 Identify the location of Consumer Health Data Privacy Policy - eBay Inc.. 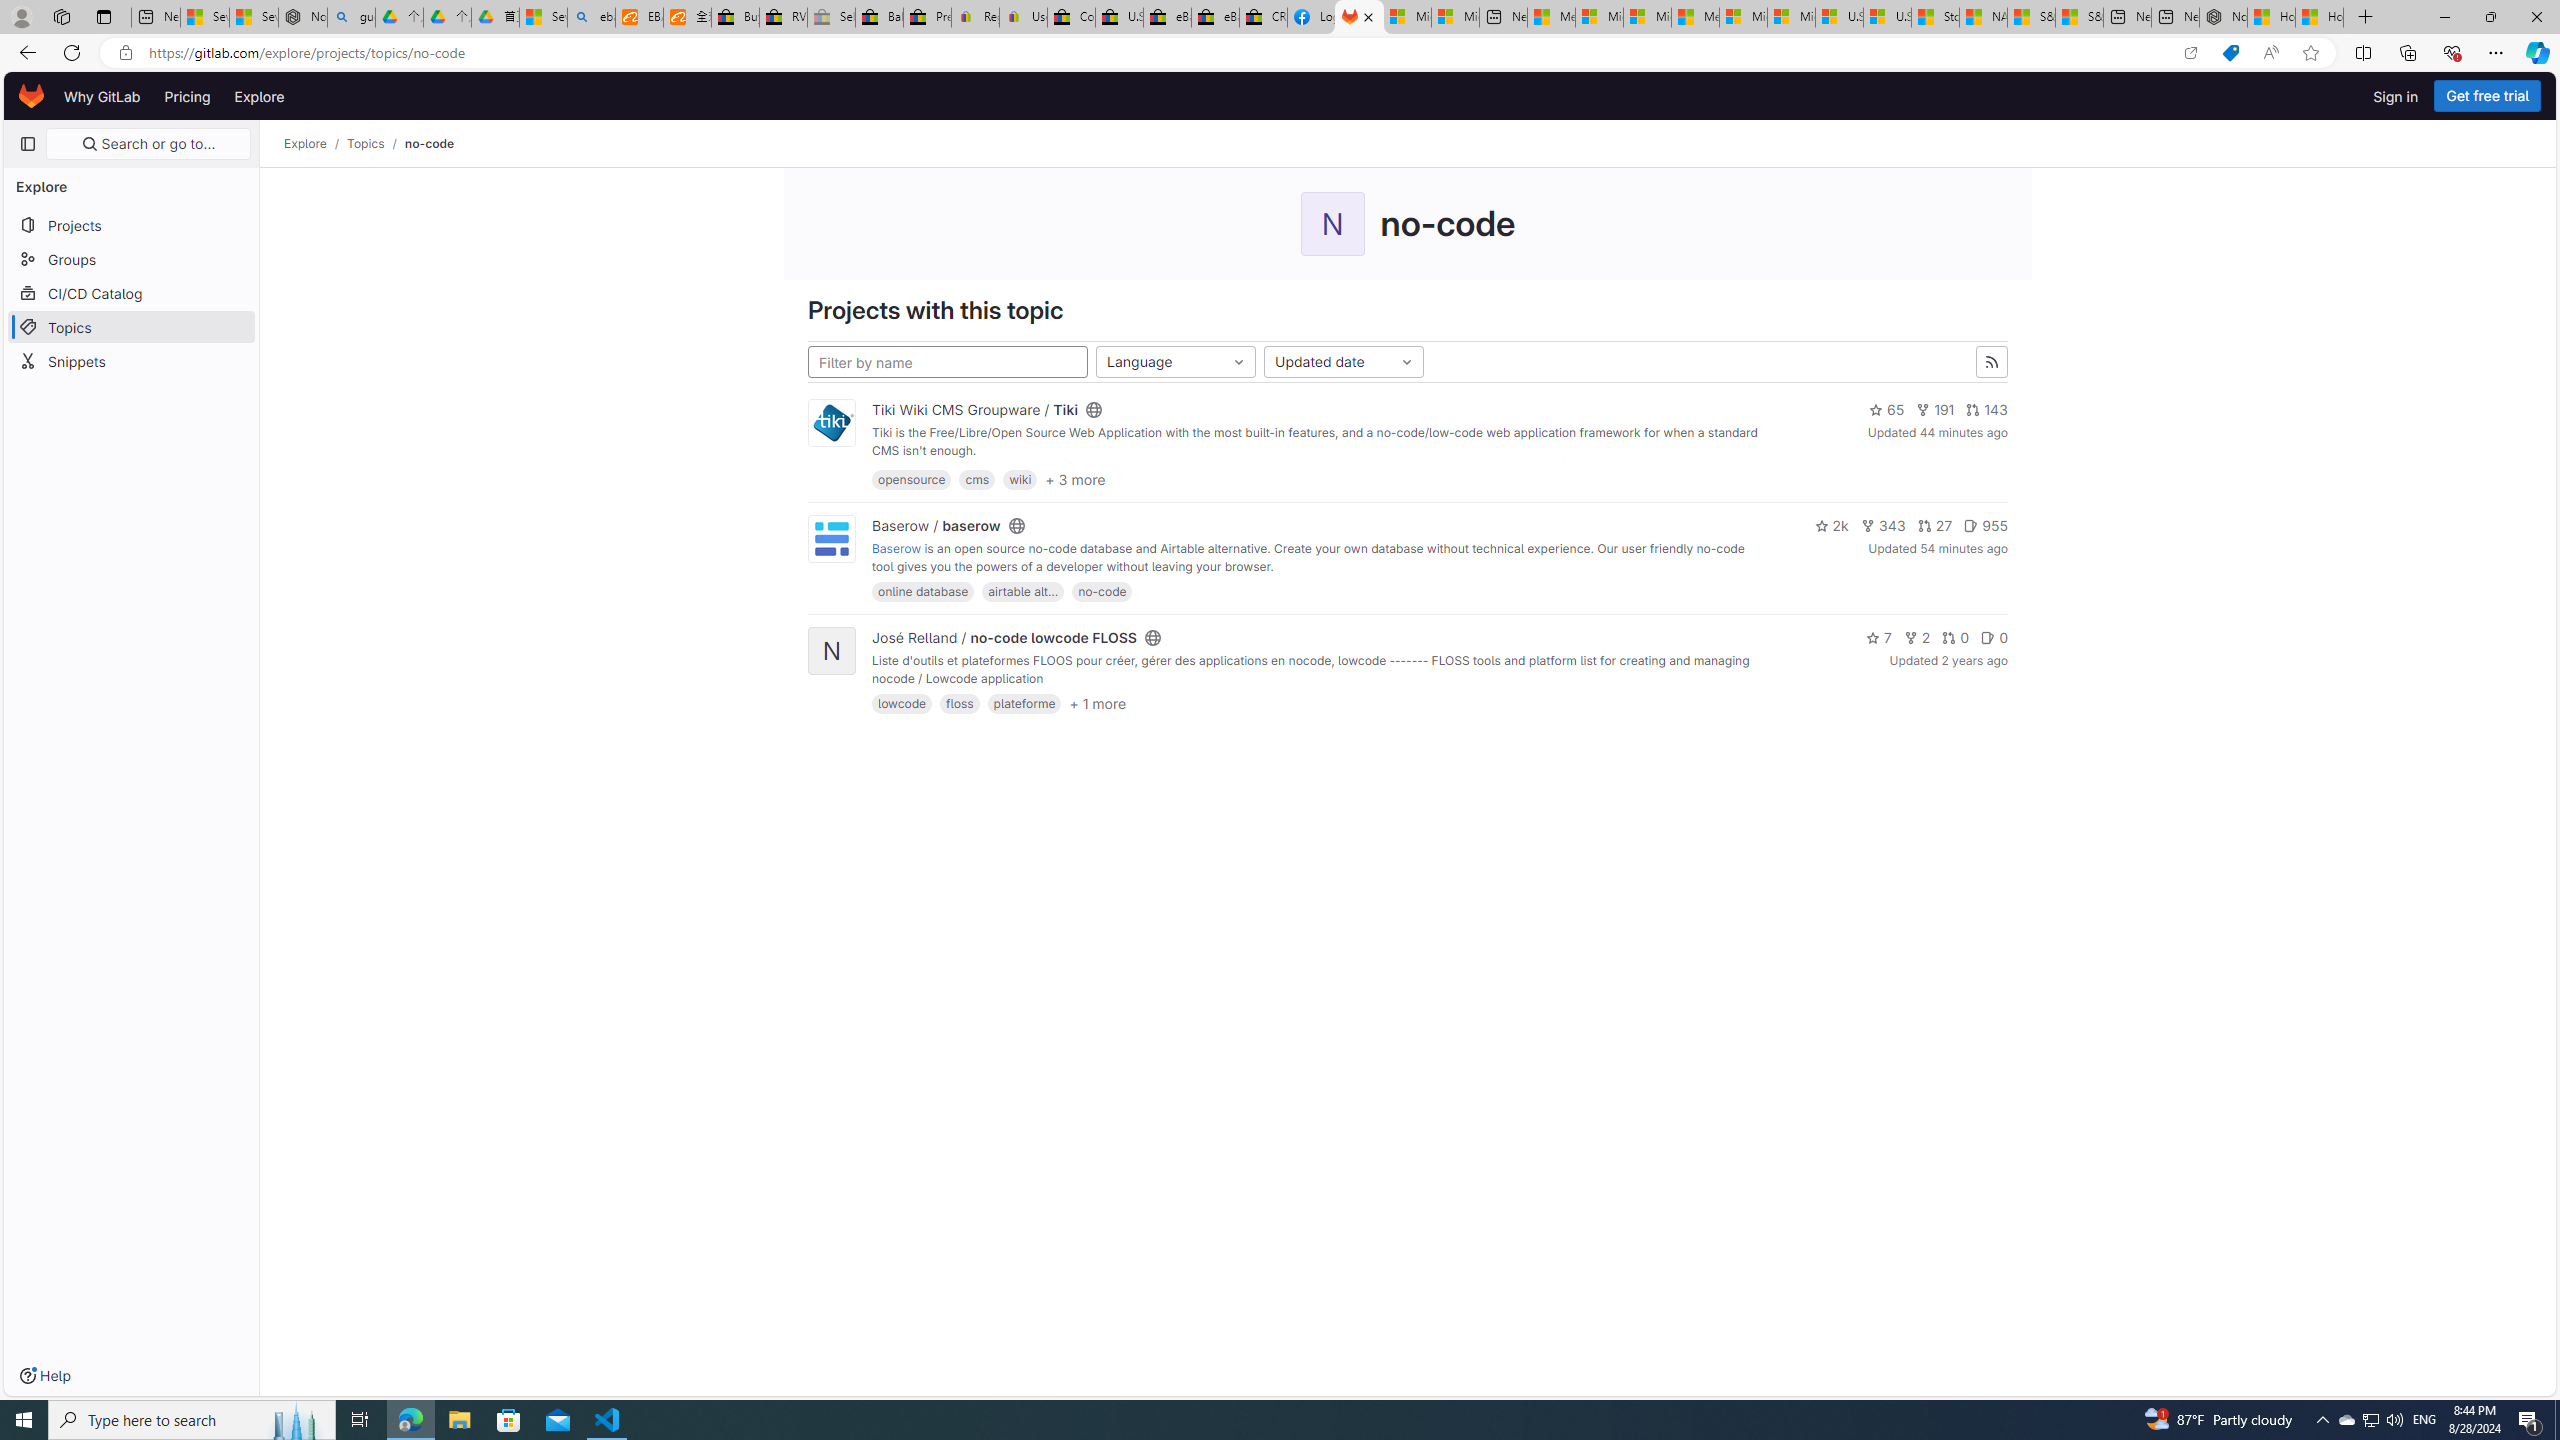
(1071, 17).